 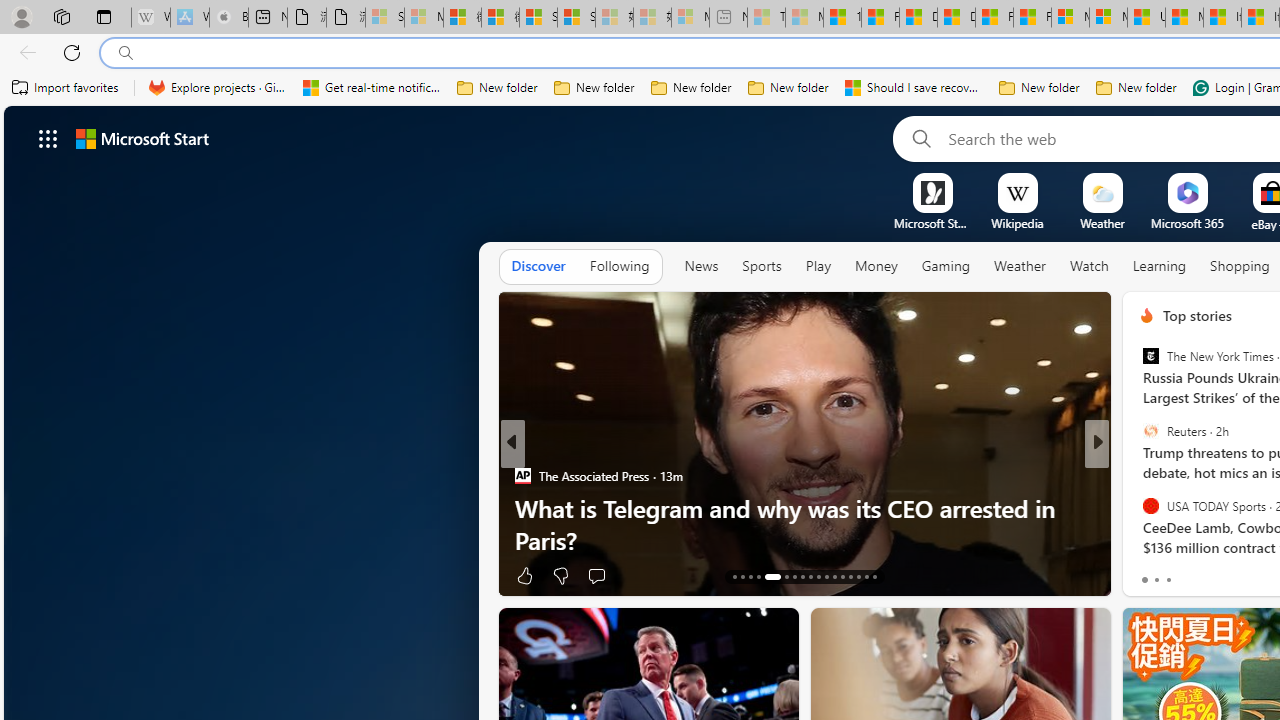 I want to click on Top stories, so click(x=1196, y=315).